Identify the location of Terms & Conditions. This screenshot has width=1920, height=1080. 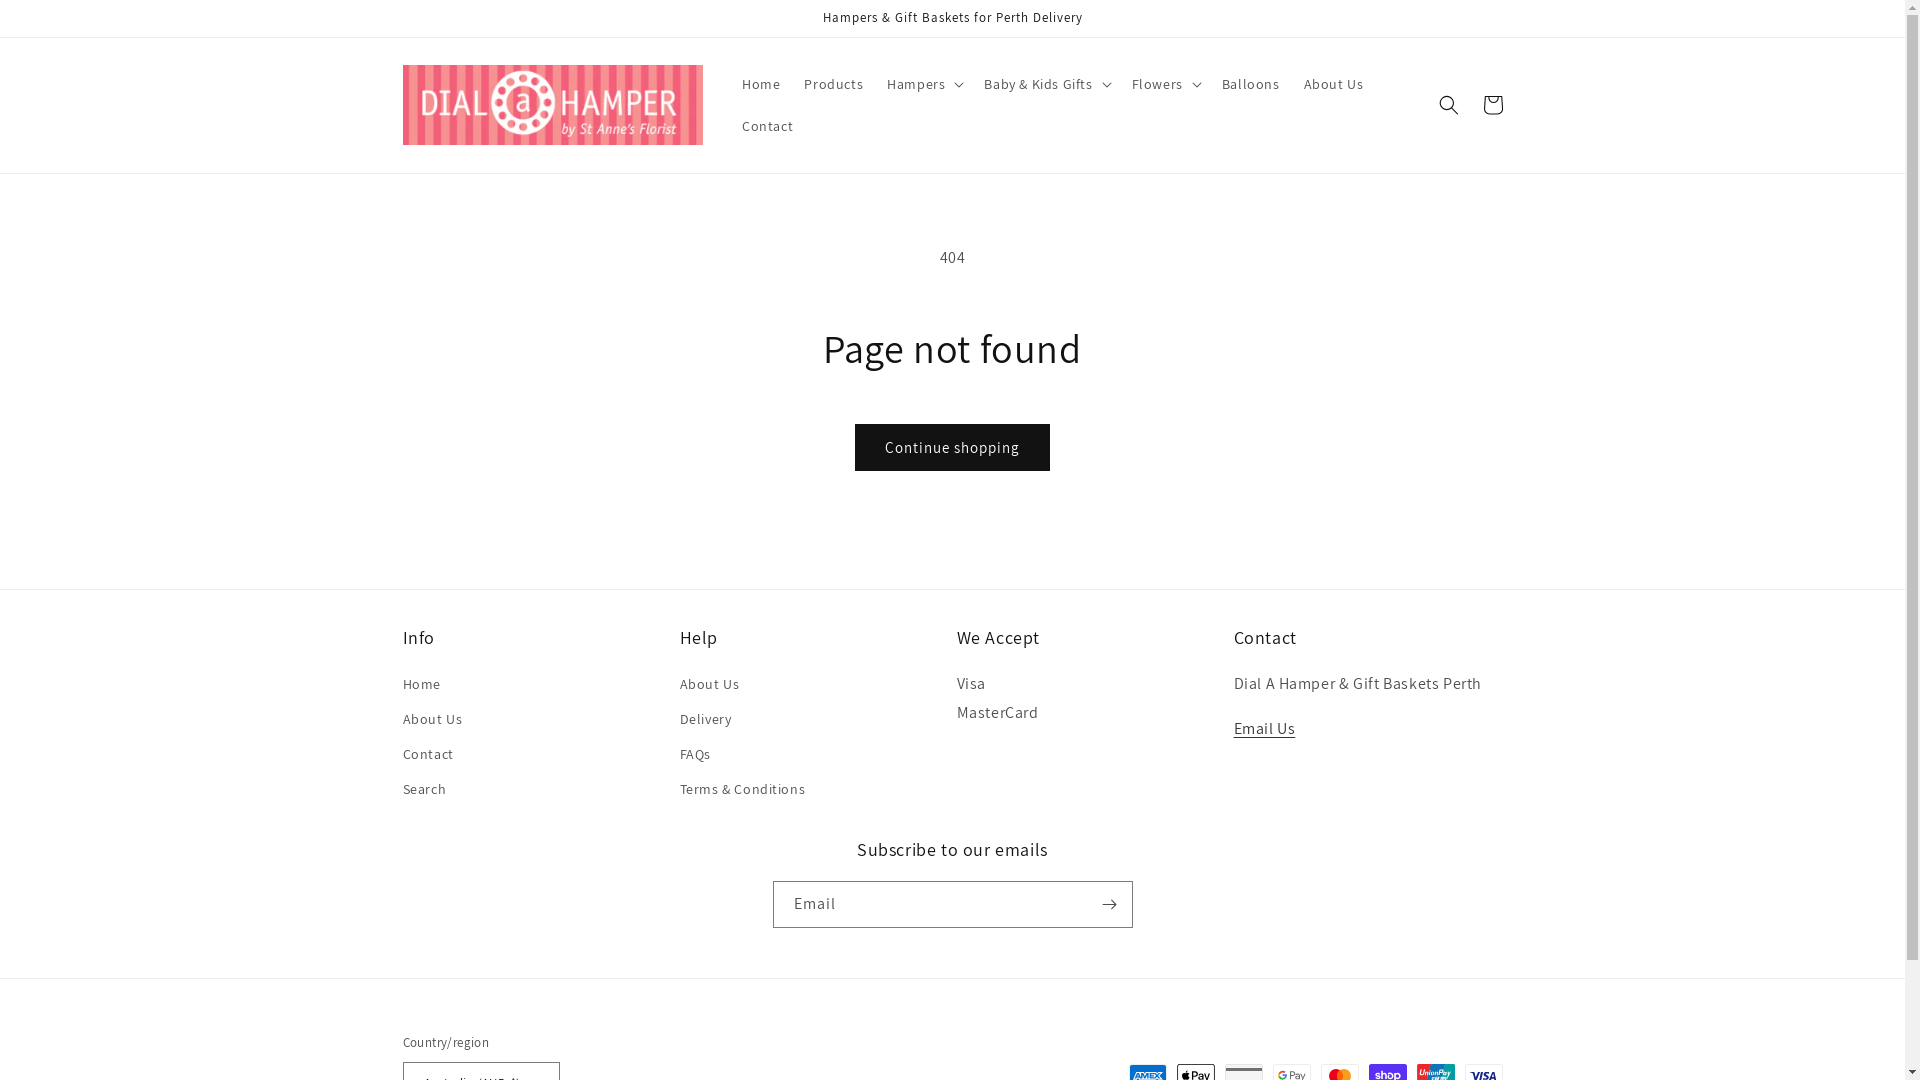
(743, 790).